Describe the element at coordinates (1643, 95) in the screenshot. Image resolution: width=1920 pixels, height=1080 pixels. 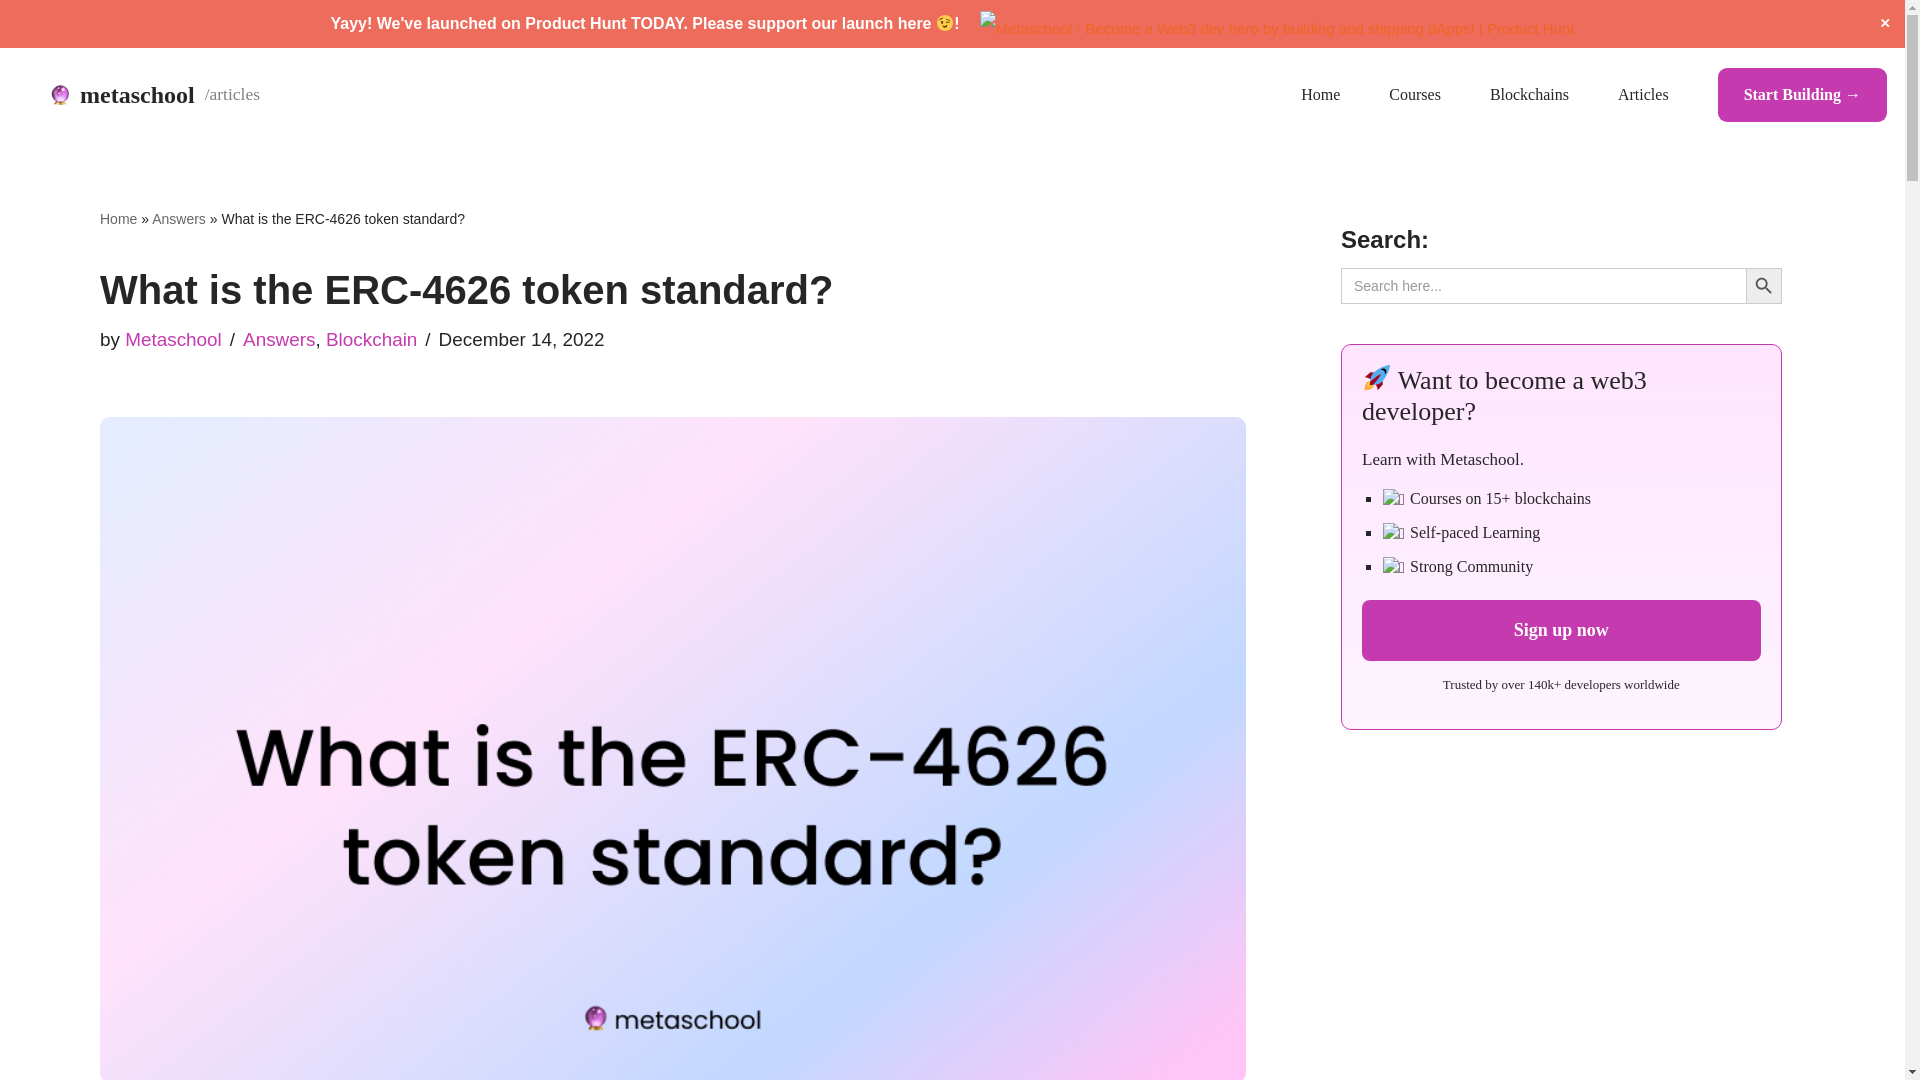
I see `Articles` at that location.